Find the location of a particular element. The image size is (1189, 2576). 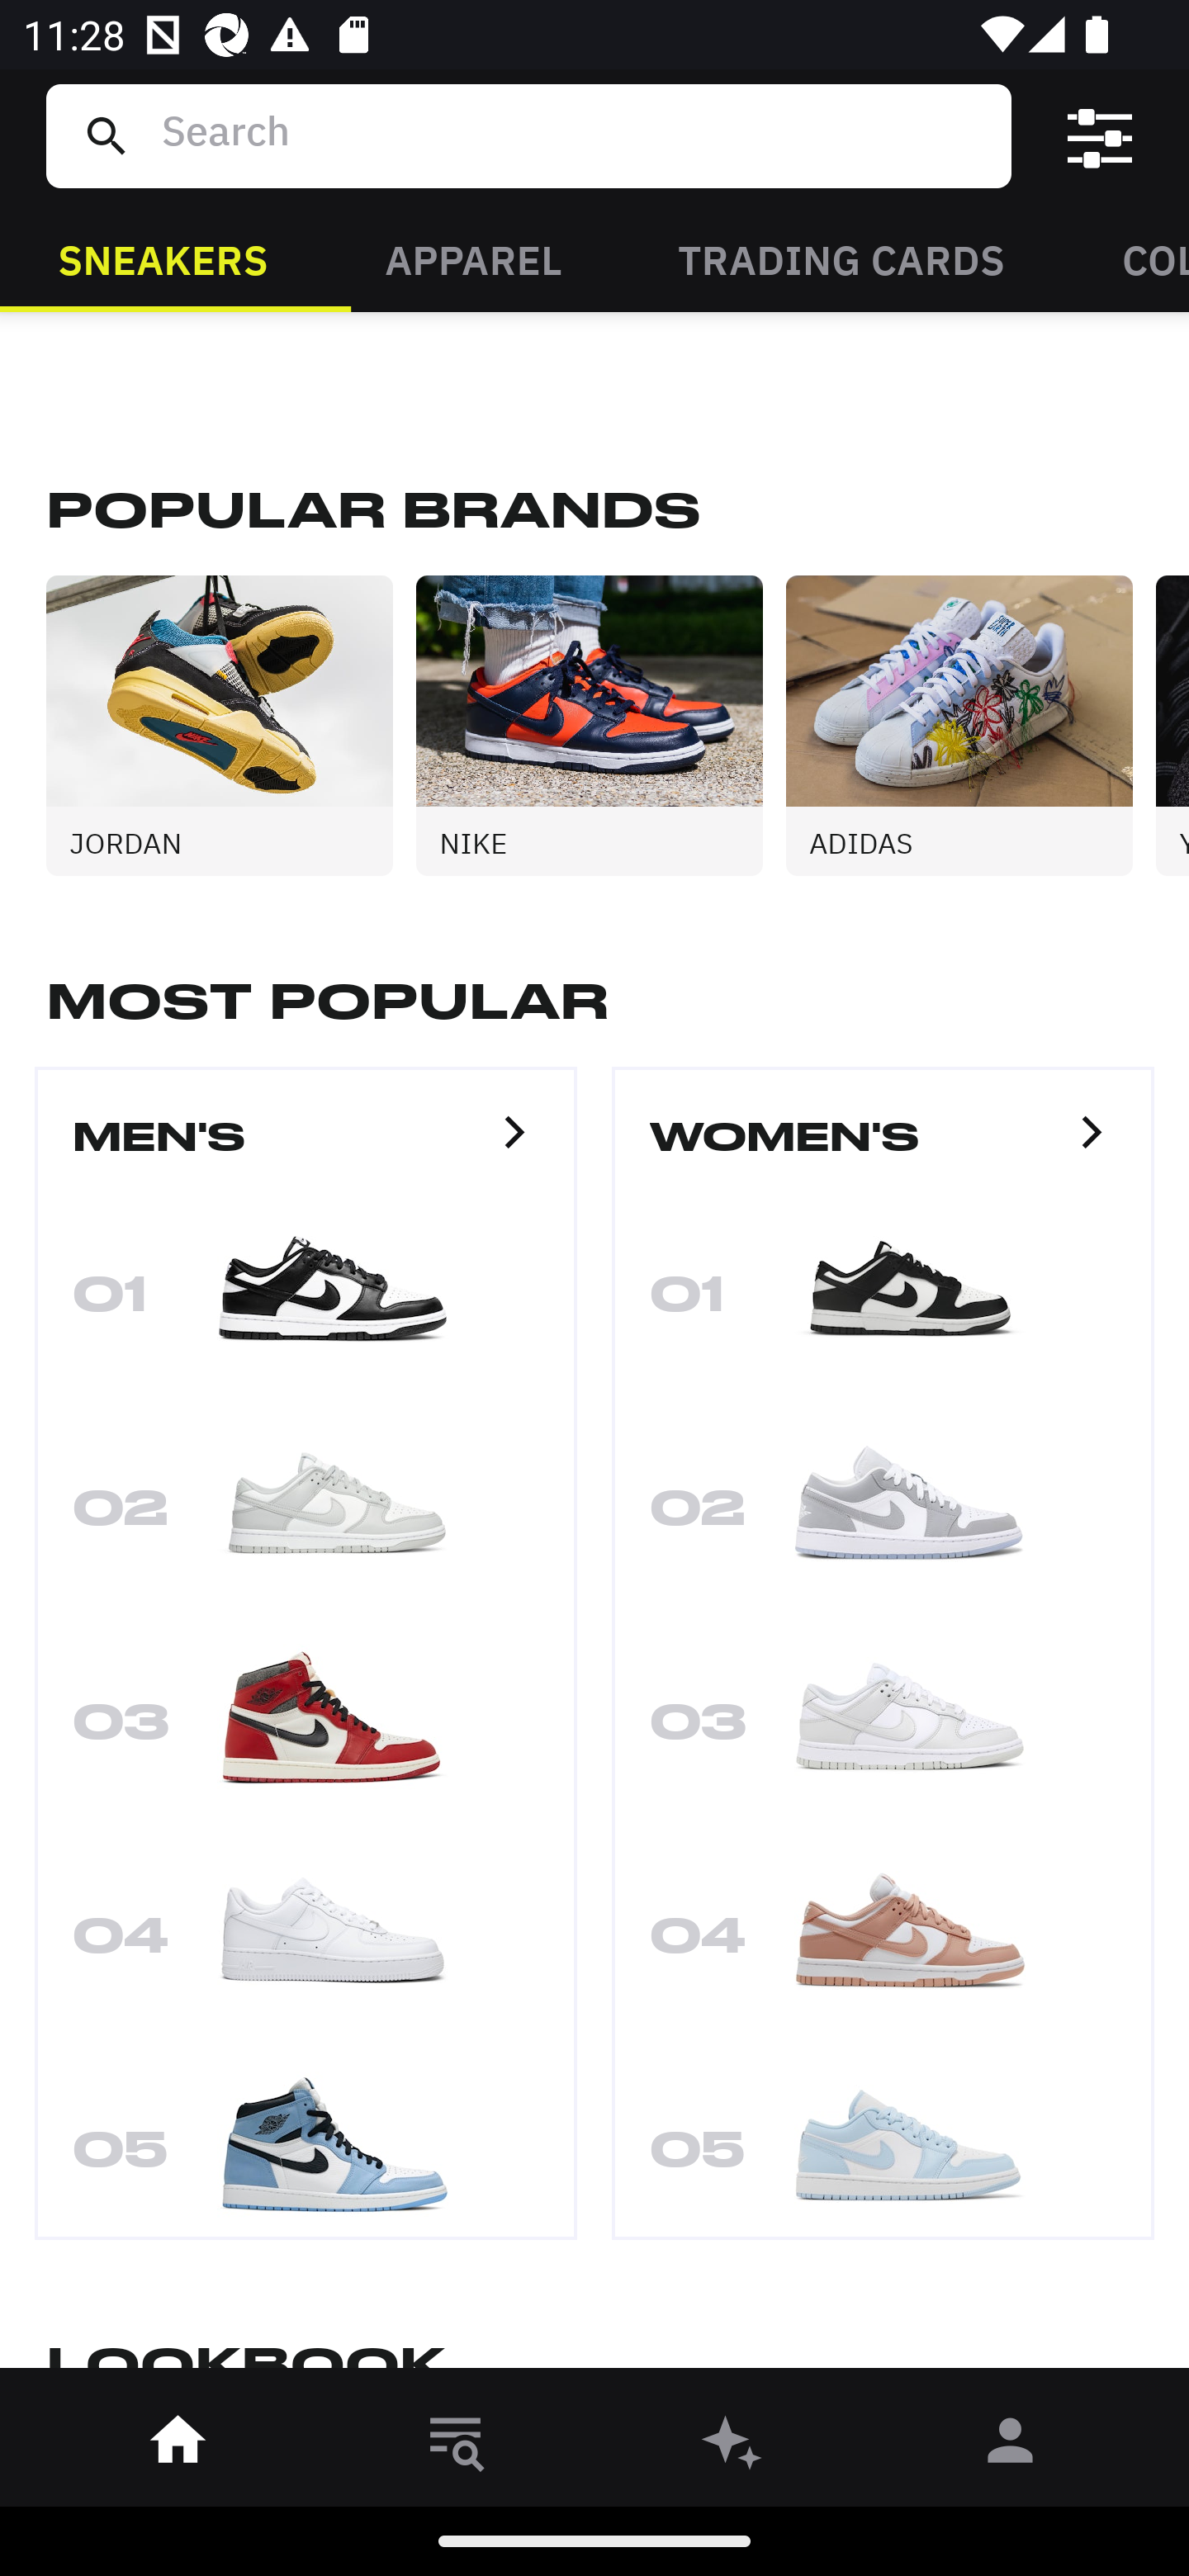

󰫢 is located at coordinates (733, 2446).